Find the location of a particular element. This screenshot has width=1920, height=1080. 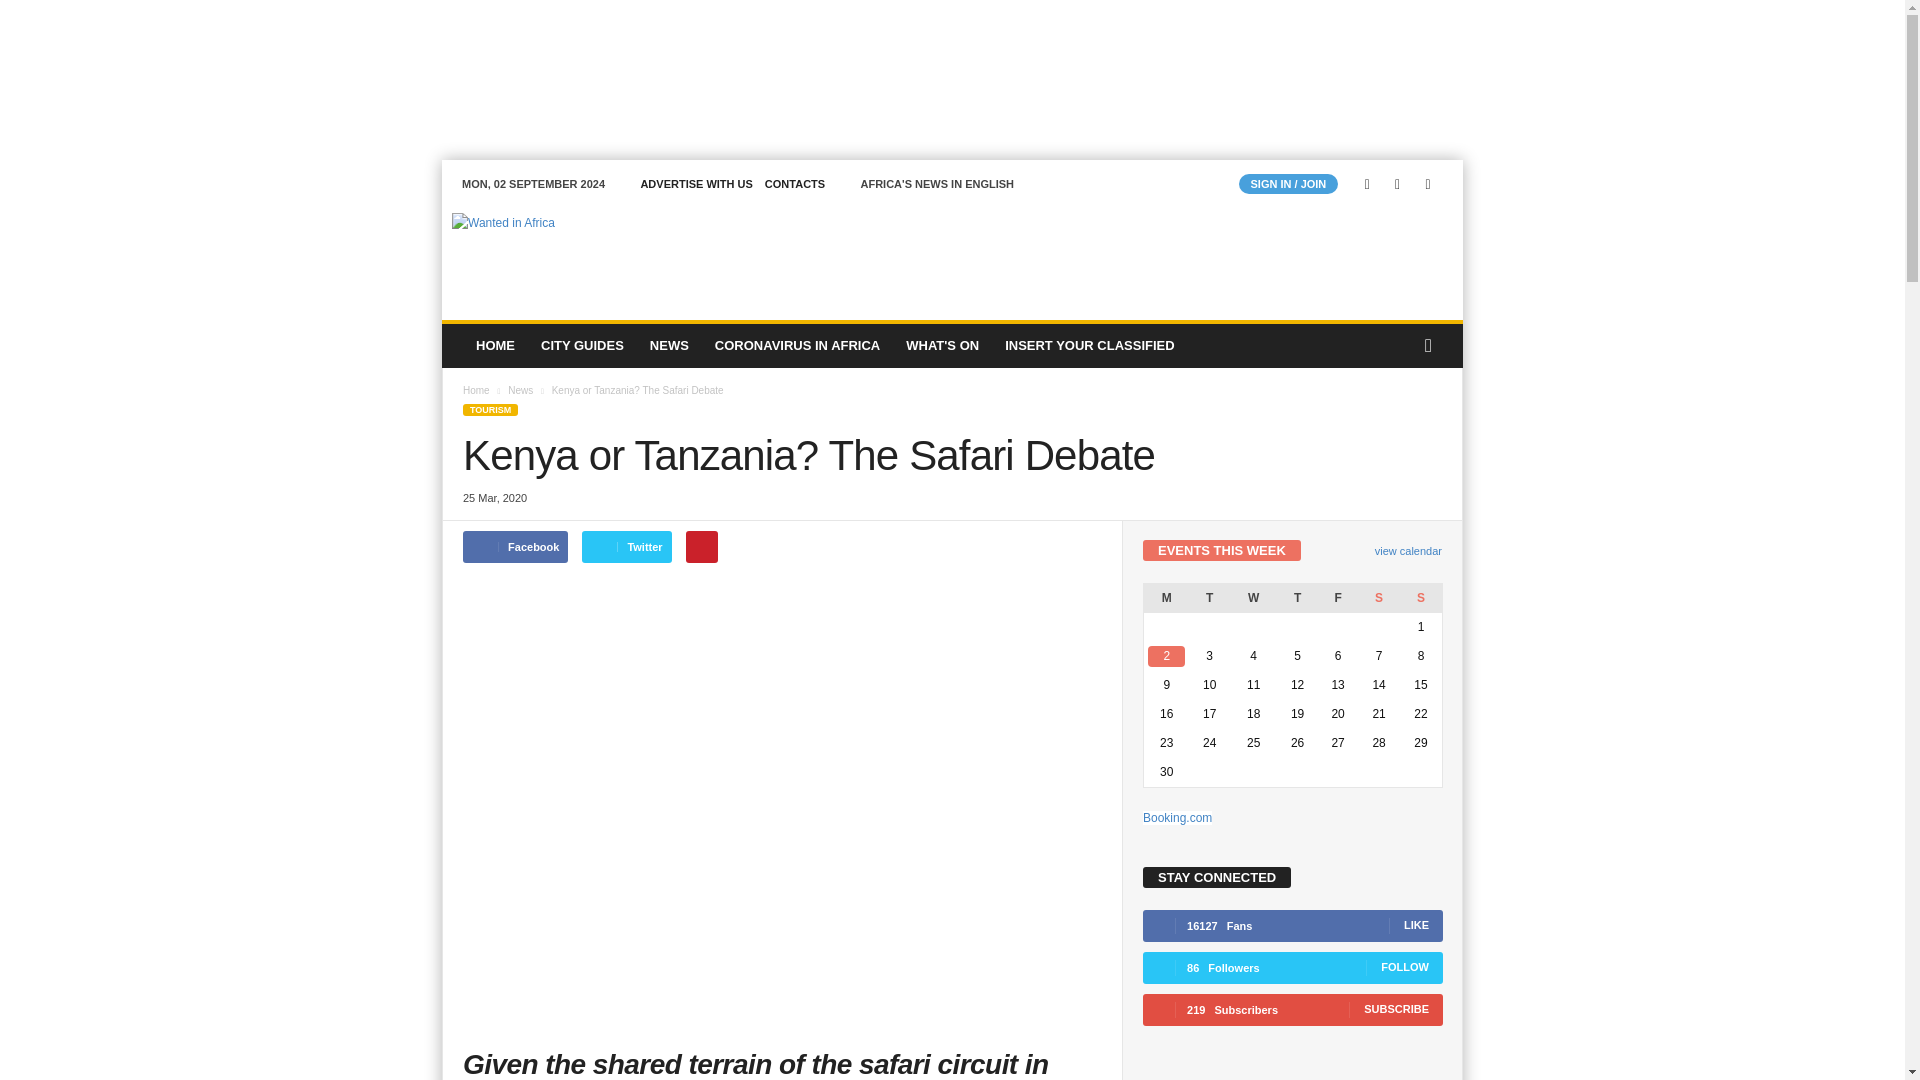

ADVERTISE WITH US is located at coordinates (696, 184).